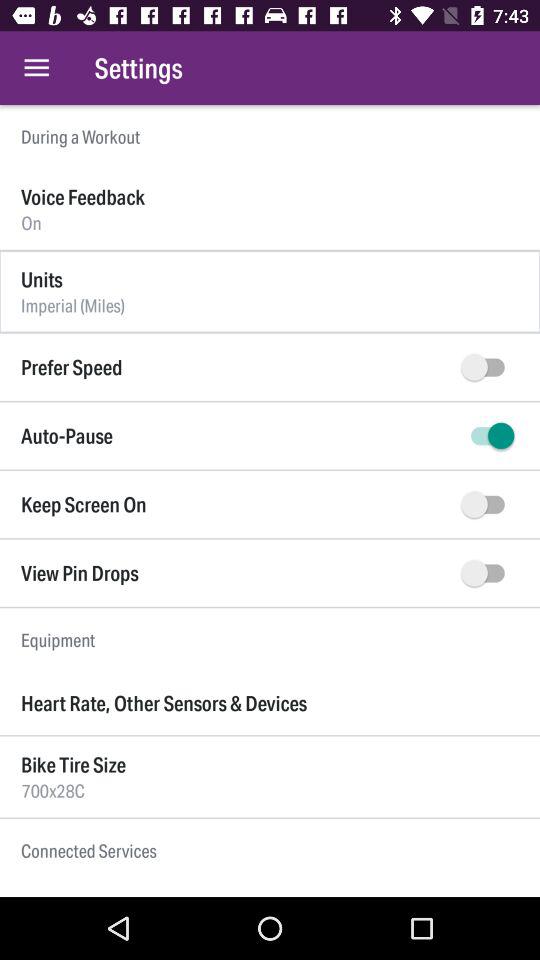 The width and height of the screenshot is (540, 960). I want to click on toggle auto-pause option, so click(488, 436).